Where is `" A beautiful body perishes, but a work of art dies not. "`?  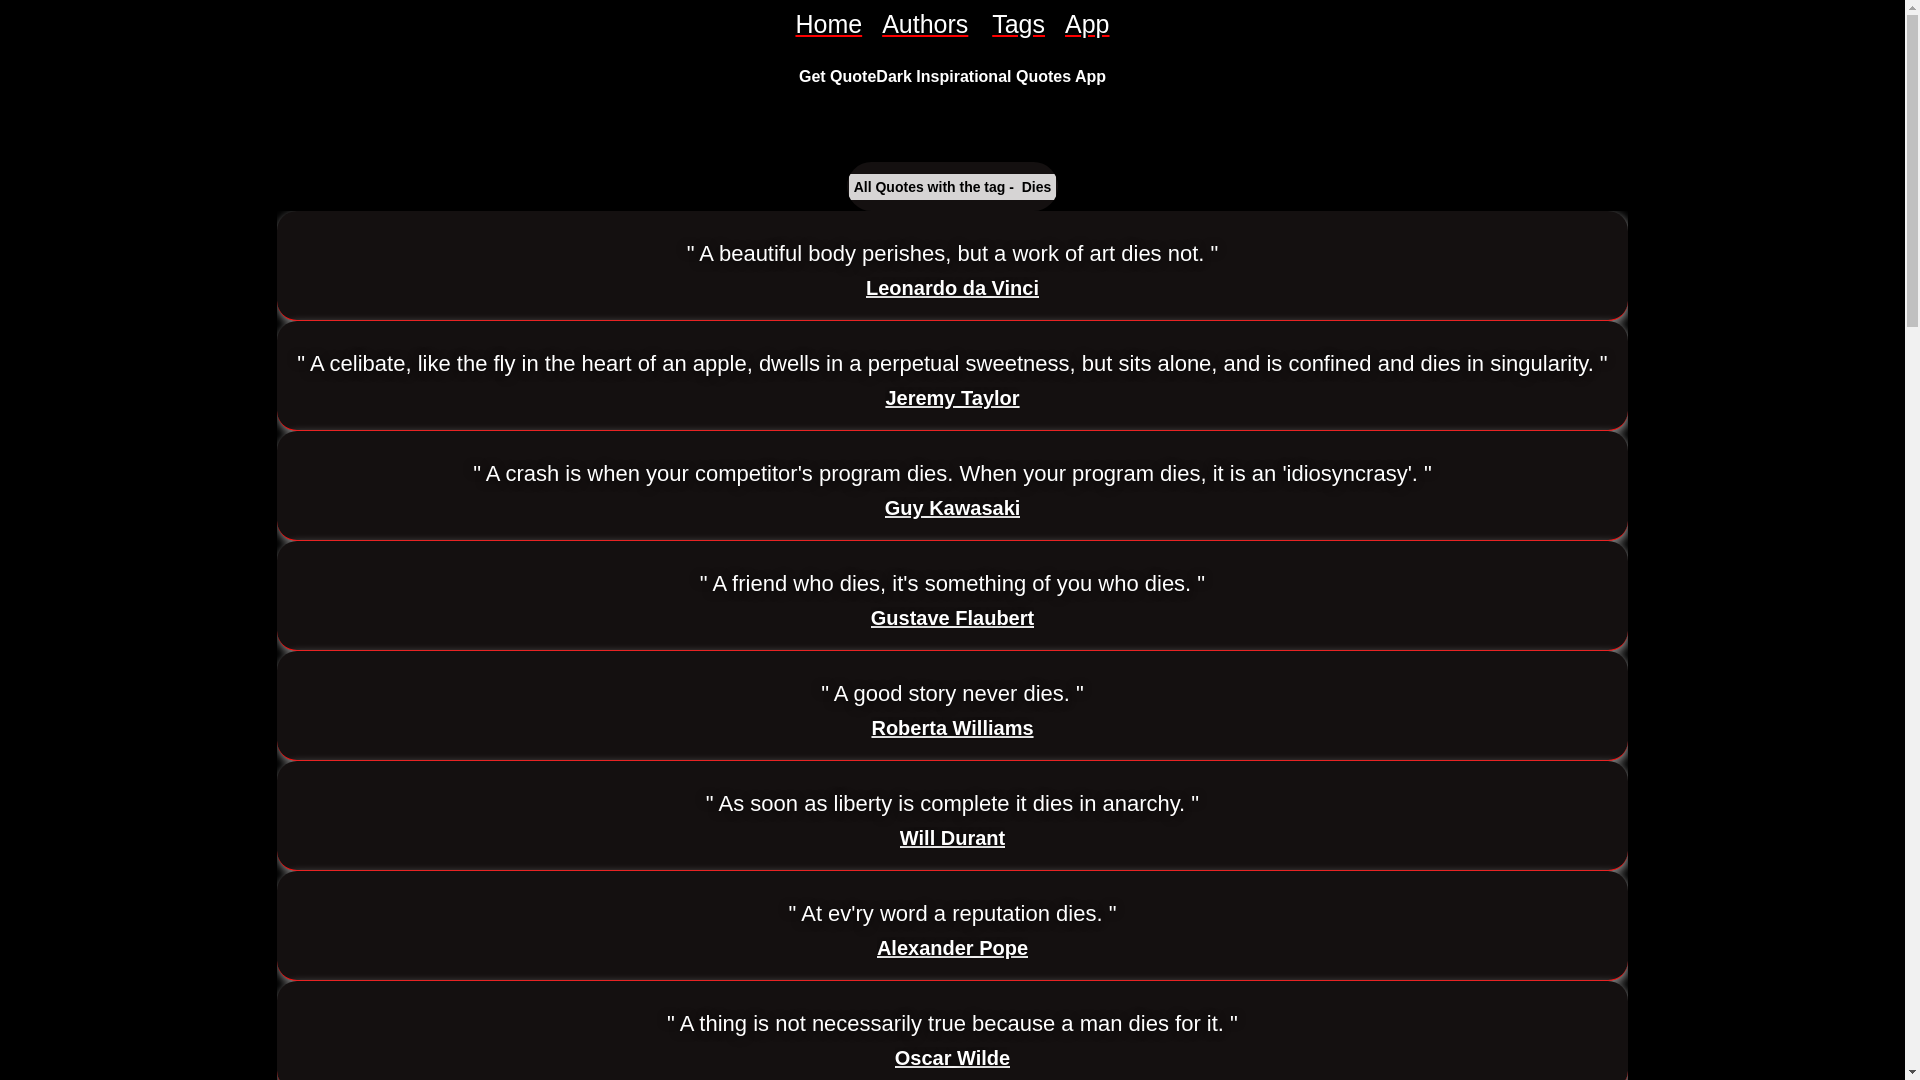
" A beautiful body perishes, but a work of art dies not. " is located at coordinates (953, 253).